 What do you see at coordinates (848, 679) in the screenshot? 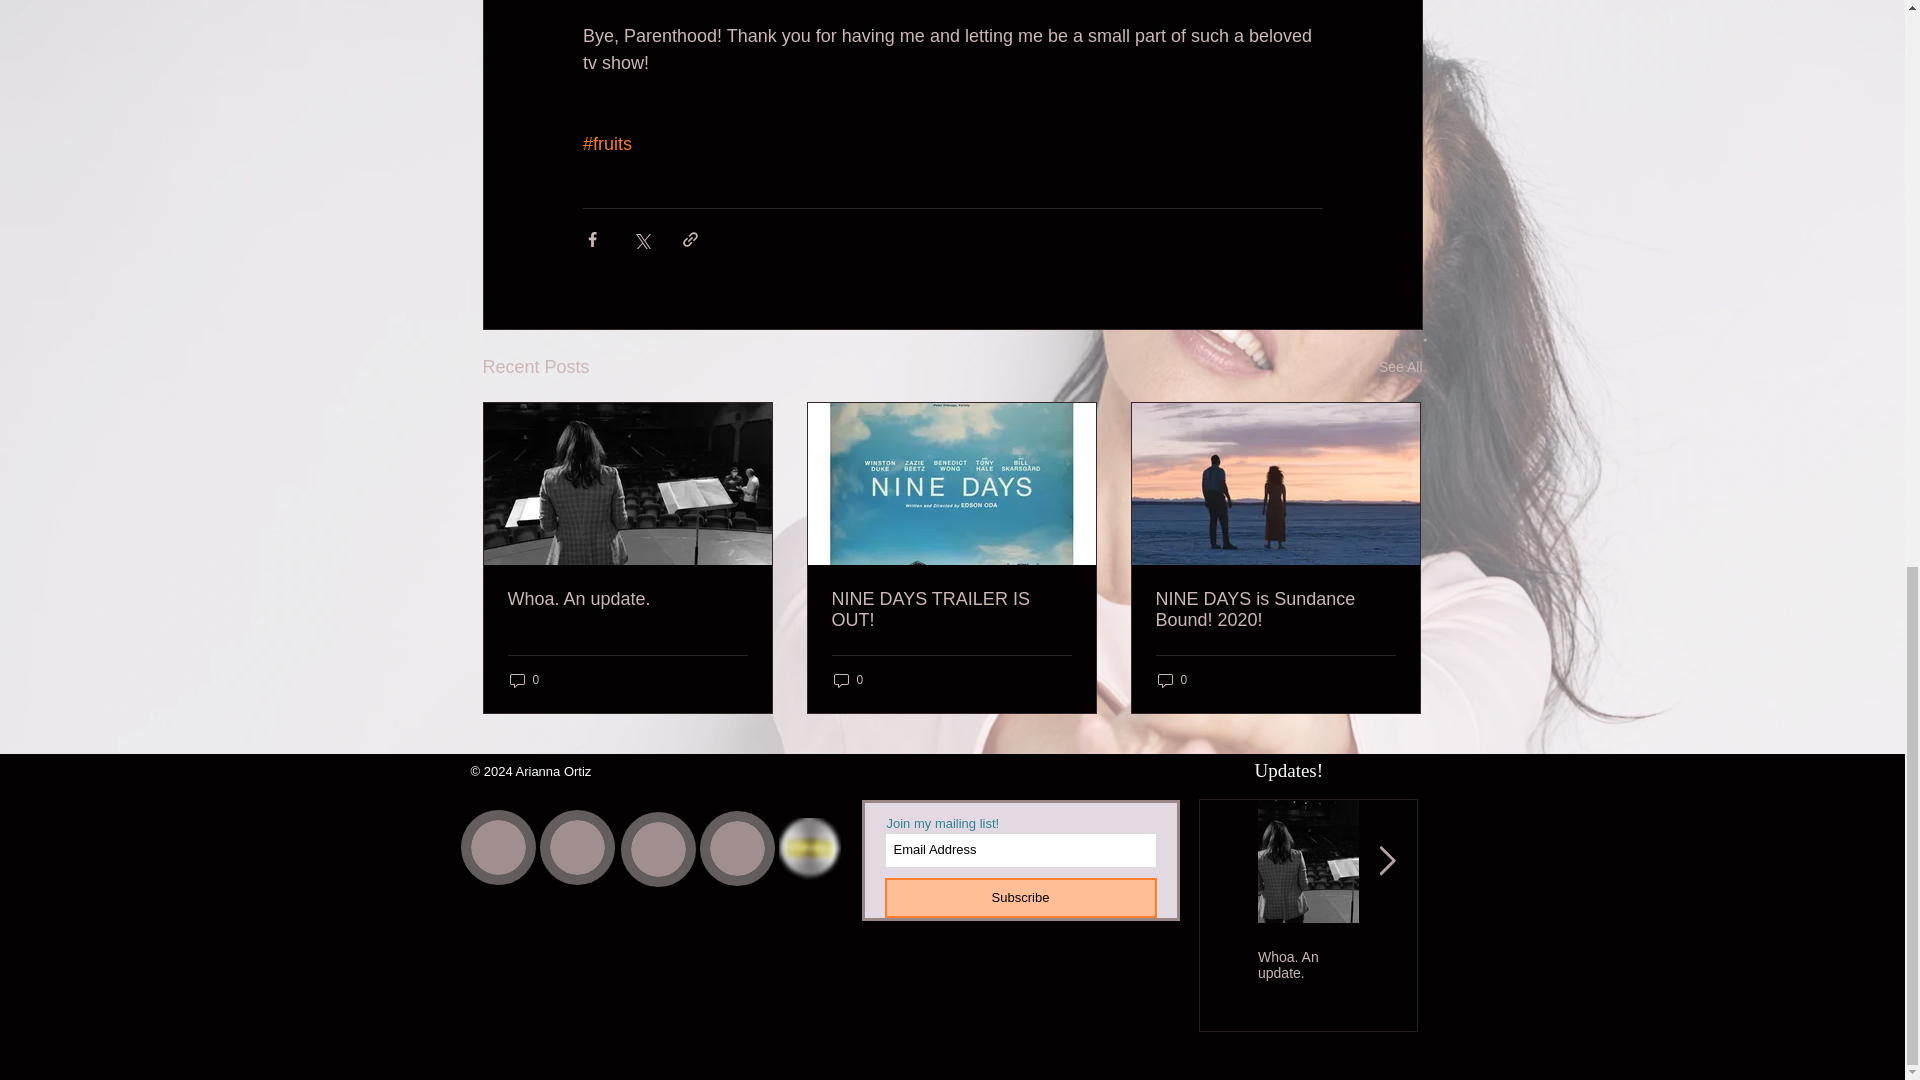
I see `0` at bounding box center [848, 679].